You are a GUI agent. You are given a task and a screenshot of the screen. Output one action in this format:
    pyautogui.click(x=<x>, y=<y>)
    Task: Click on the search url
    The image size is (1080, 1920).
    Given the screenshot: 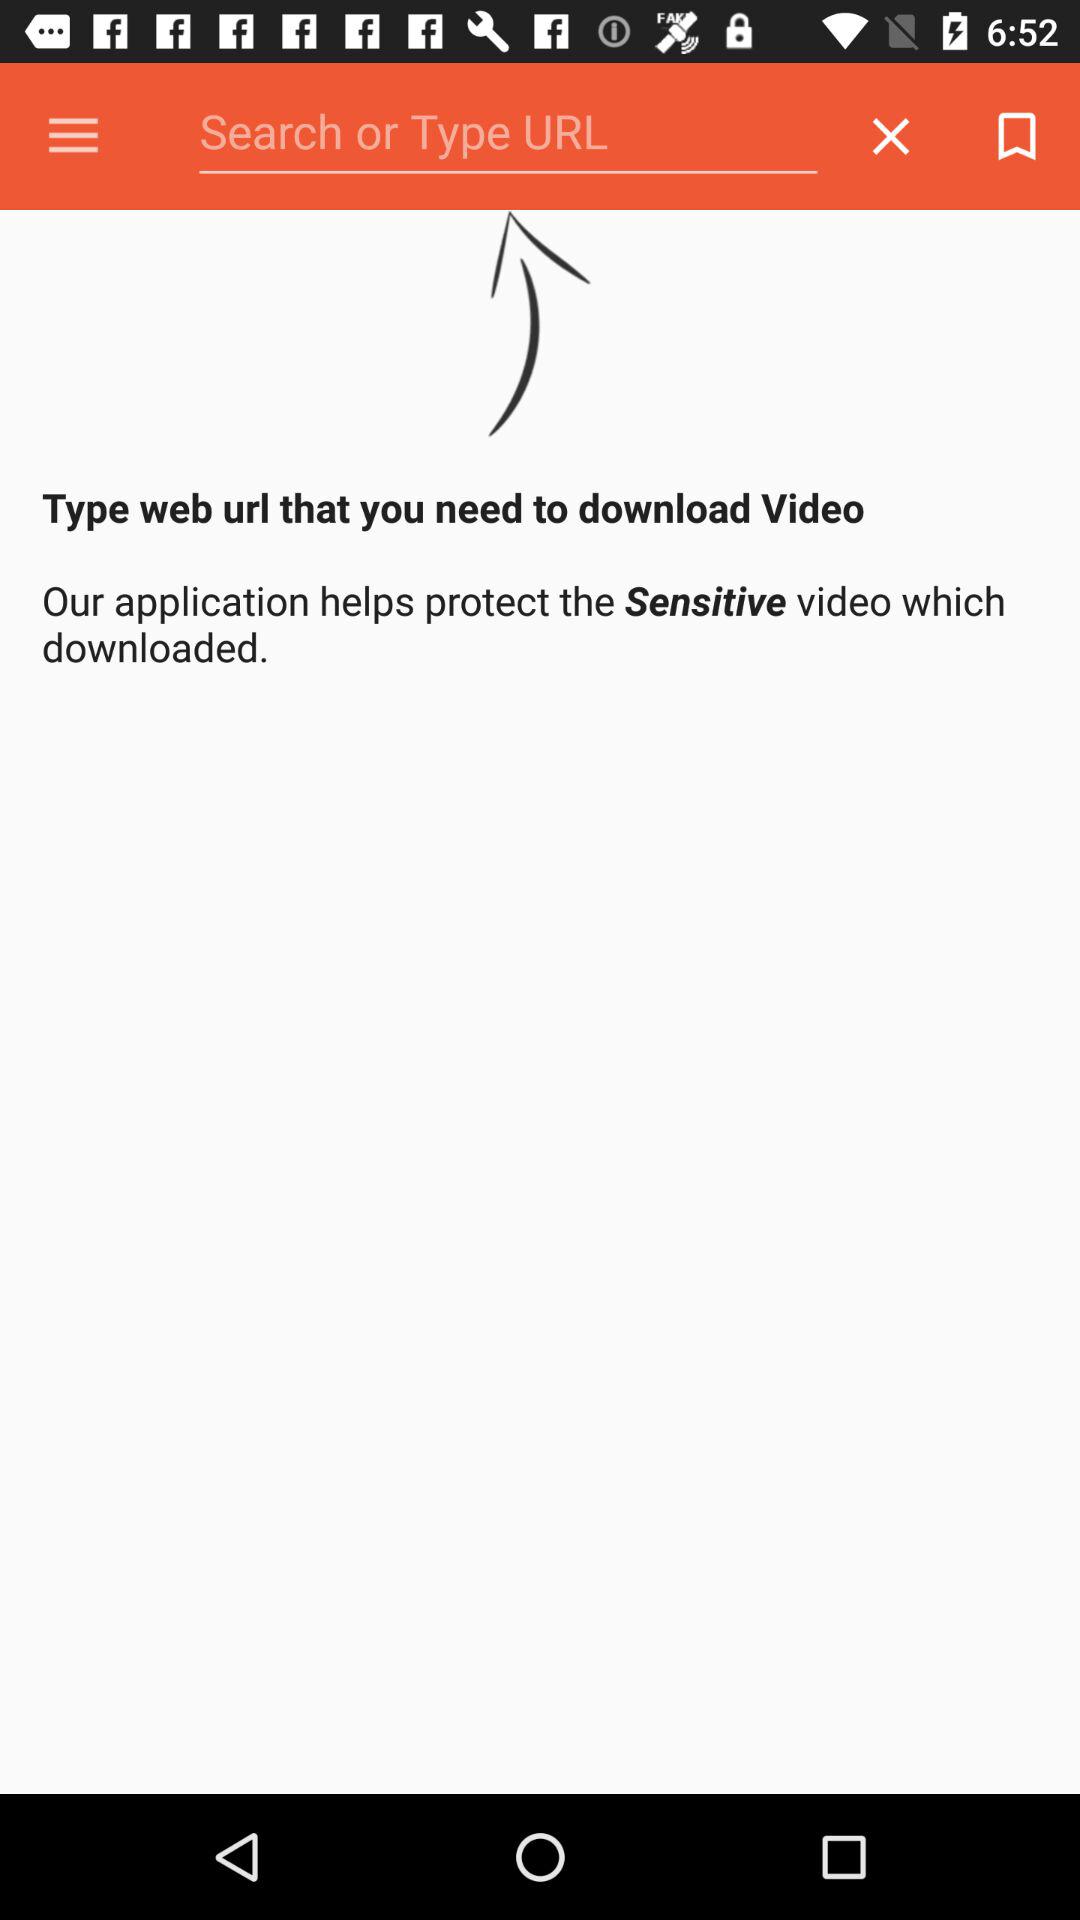 What is the action you would take?
    pyautogui.click(x=508, y=136)
    